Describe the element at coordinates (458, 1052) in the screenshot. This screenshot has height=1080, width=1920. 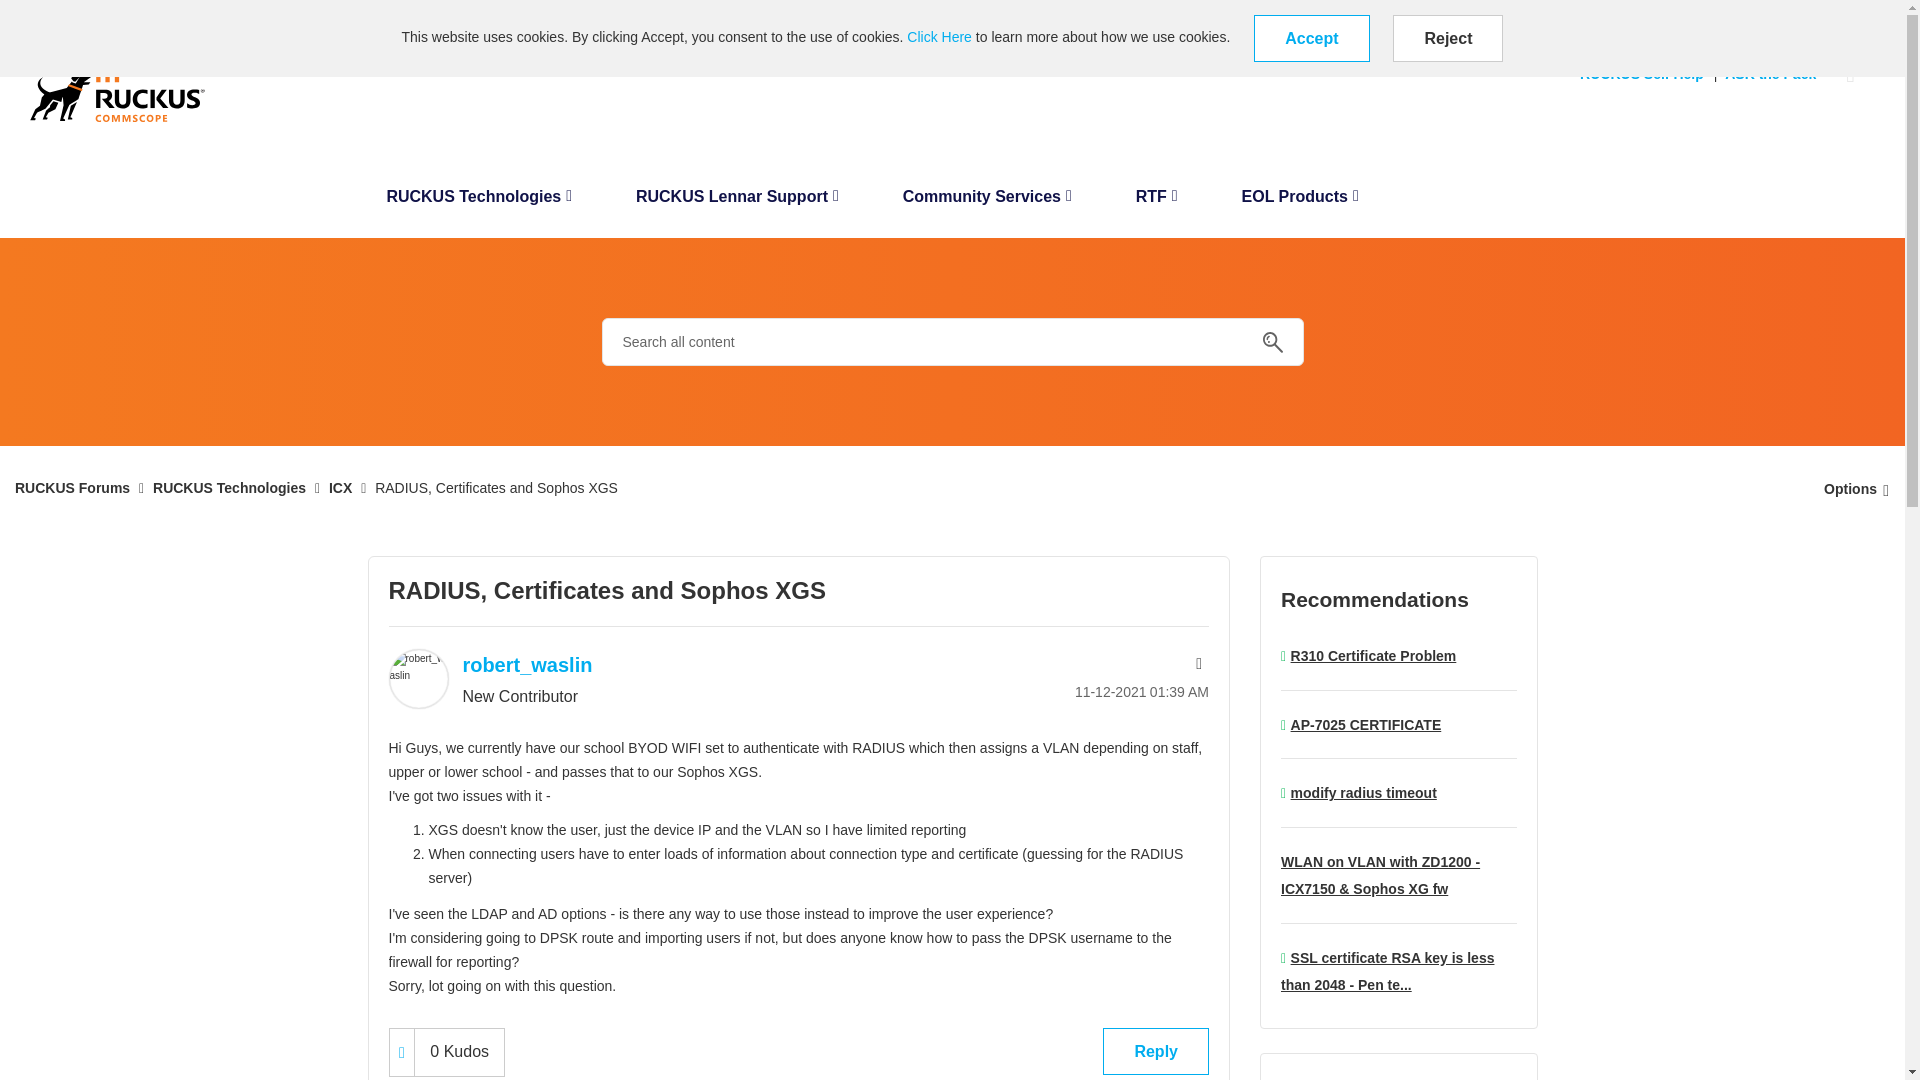
I see `The total number of kudos this post has received.` at that location.